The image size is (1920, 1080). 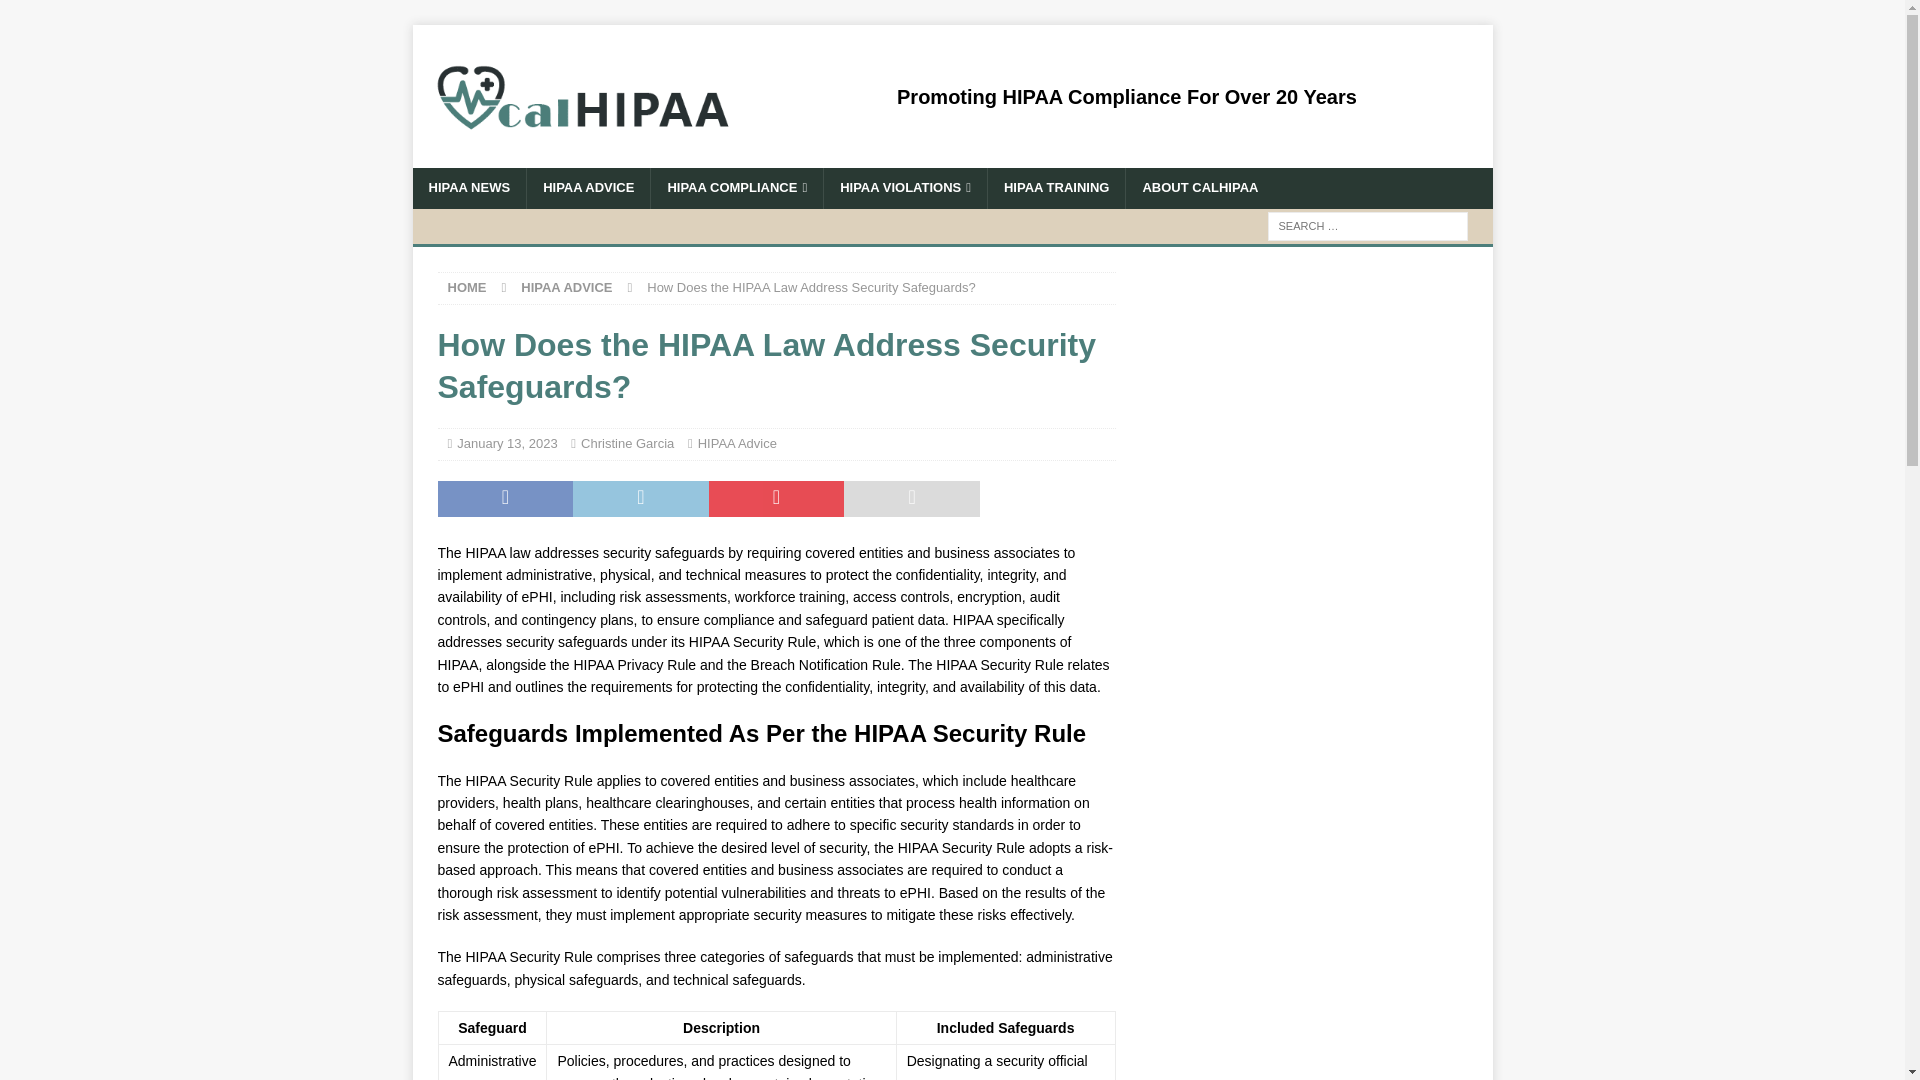 What do you see at coordinates (627, 444) in the screenshot?
I see `Christine Garcia` at bounding box center [627, 444].